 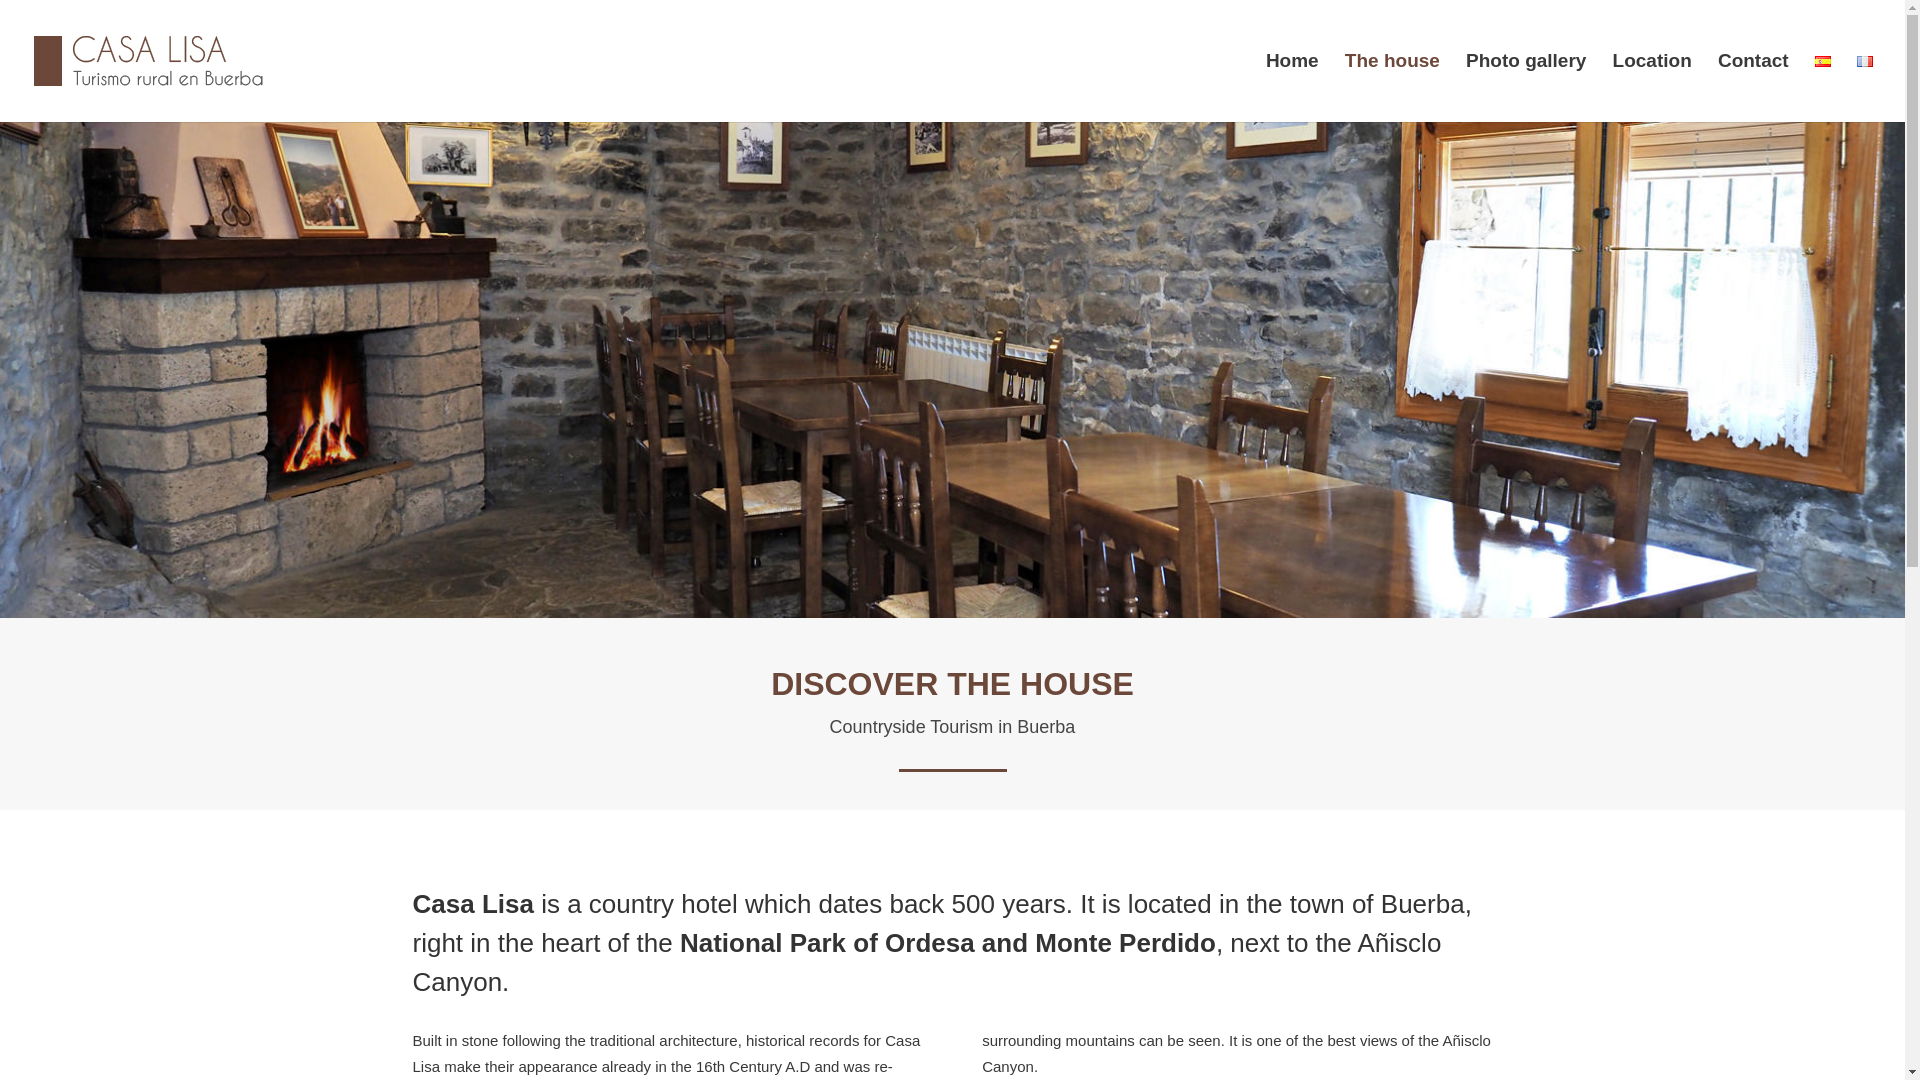 I want to click on Location, so click(x=1652, y=88).